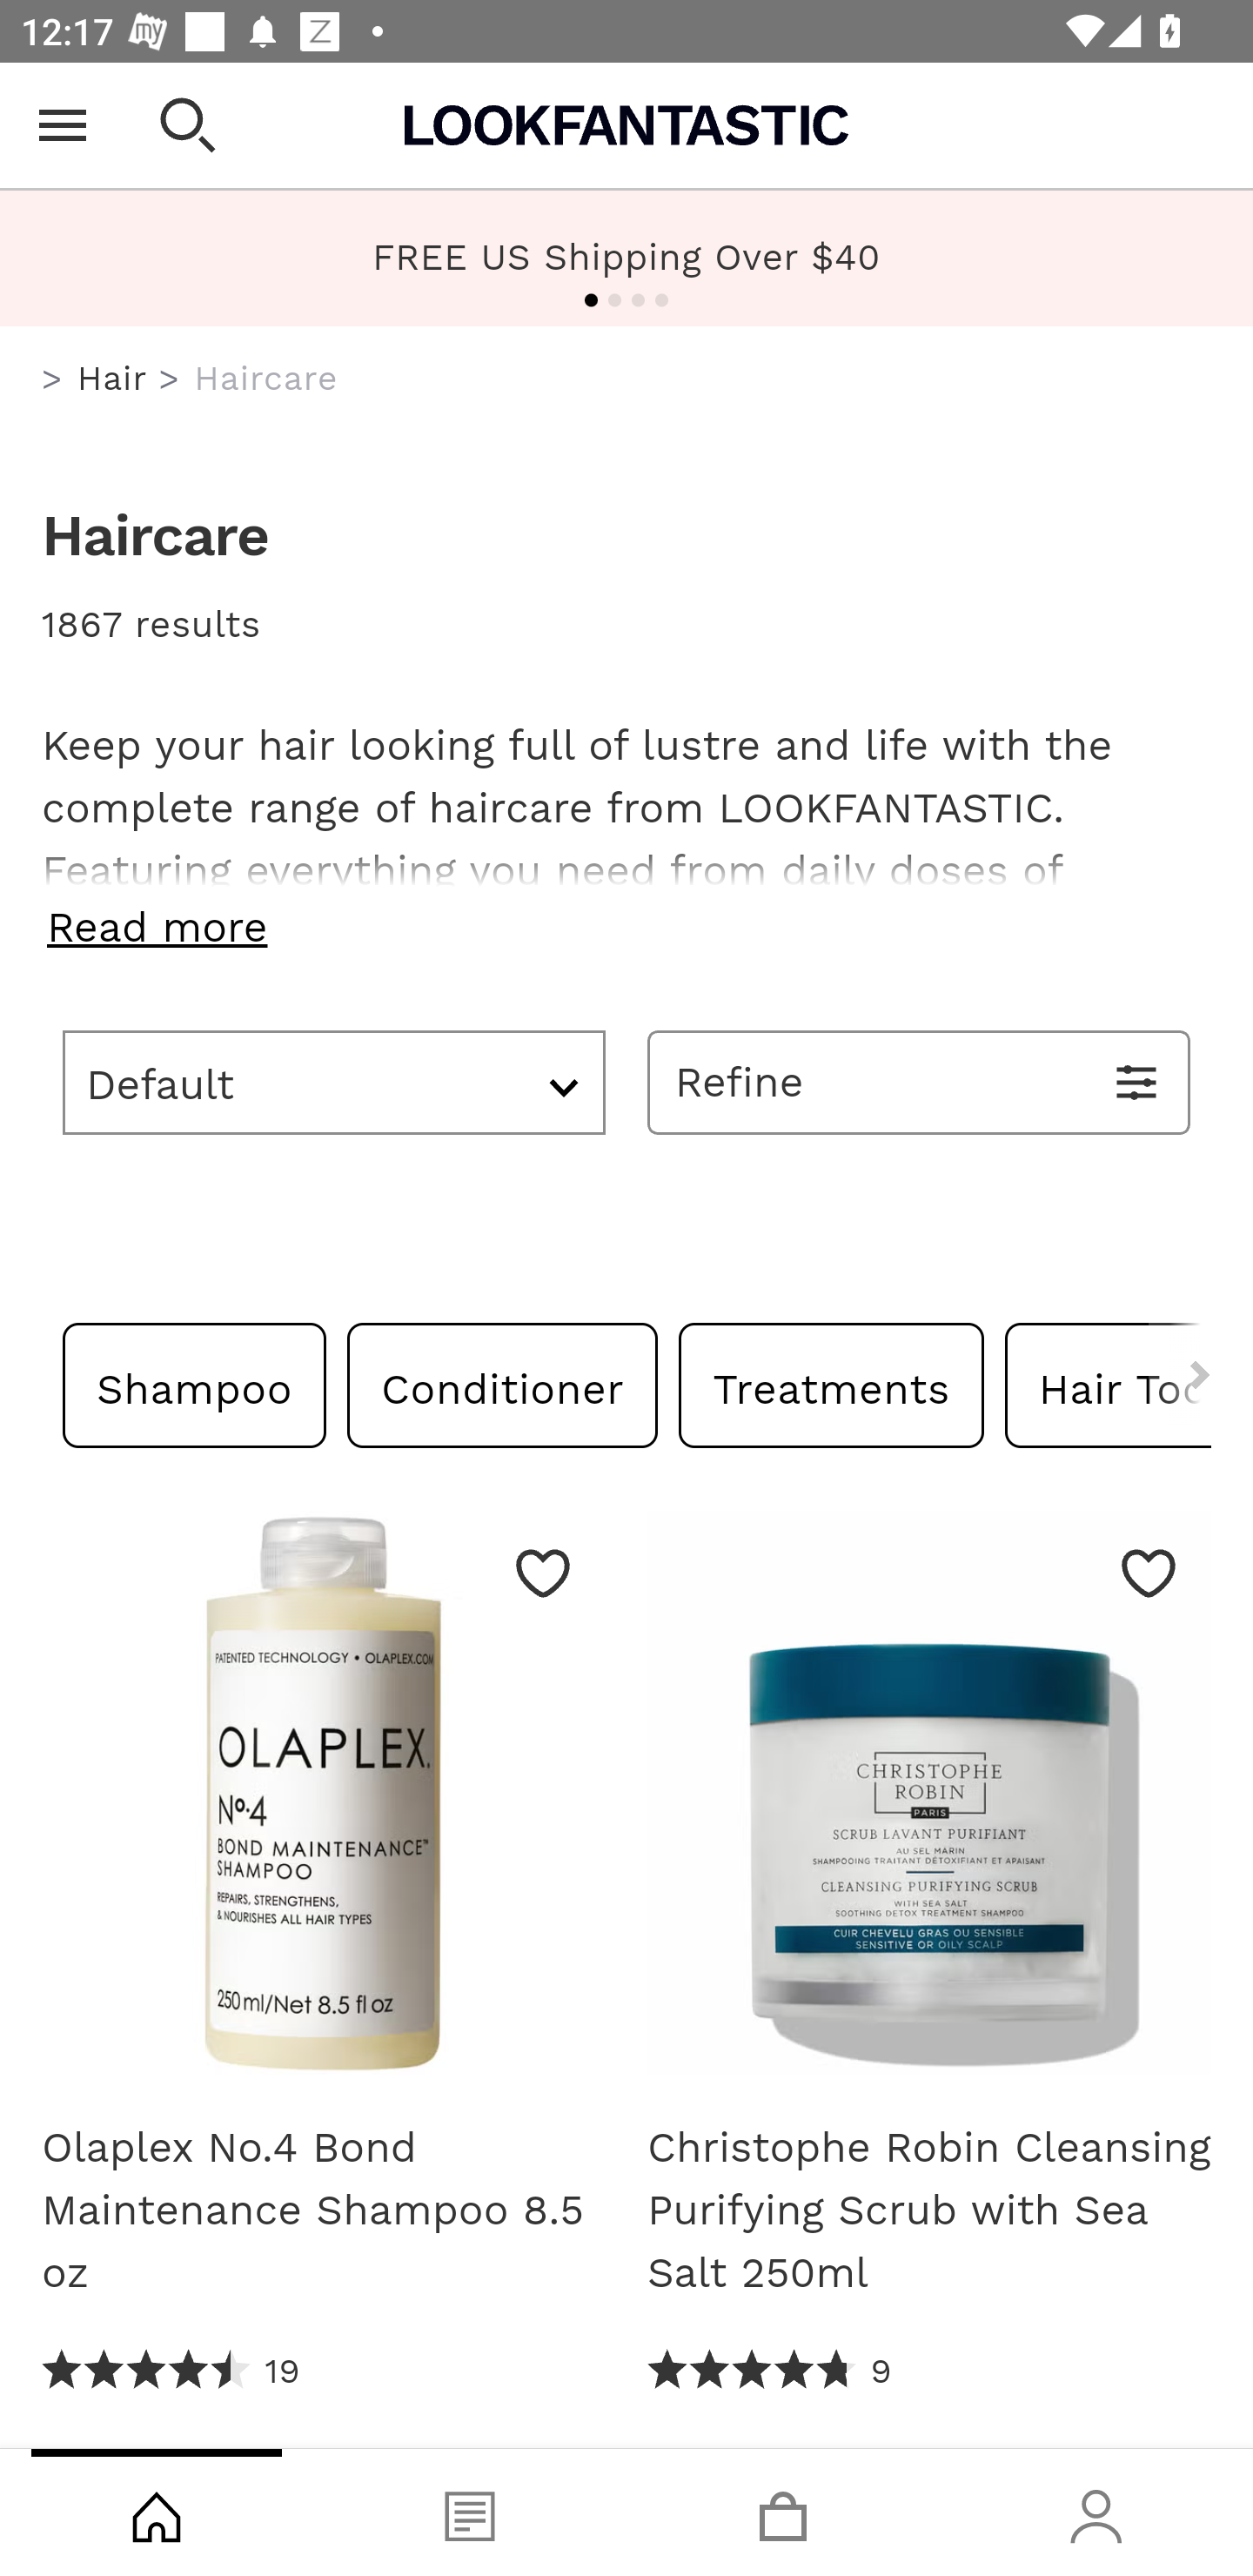 This screenshot has width=1253, height=2576. I want to click on Hair, so click(111, 378).